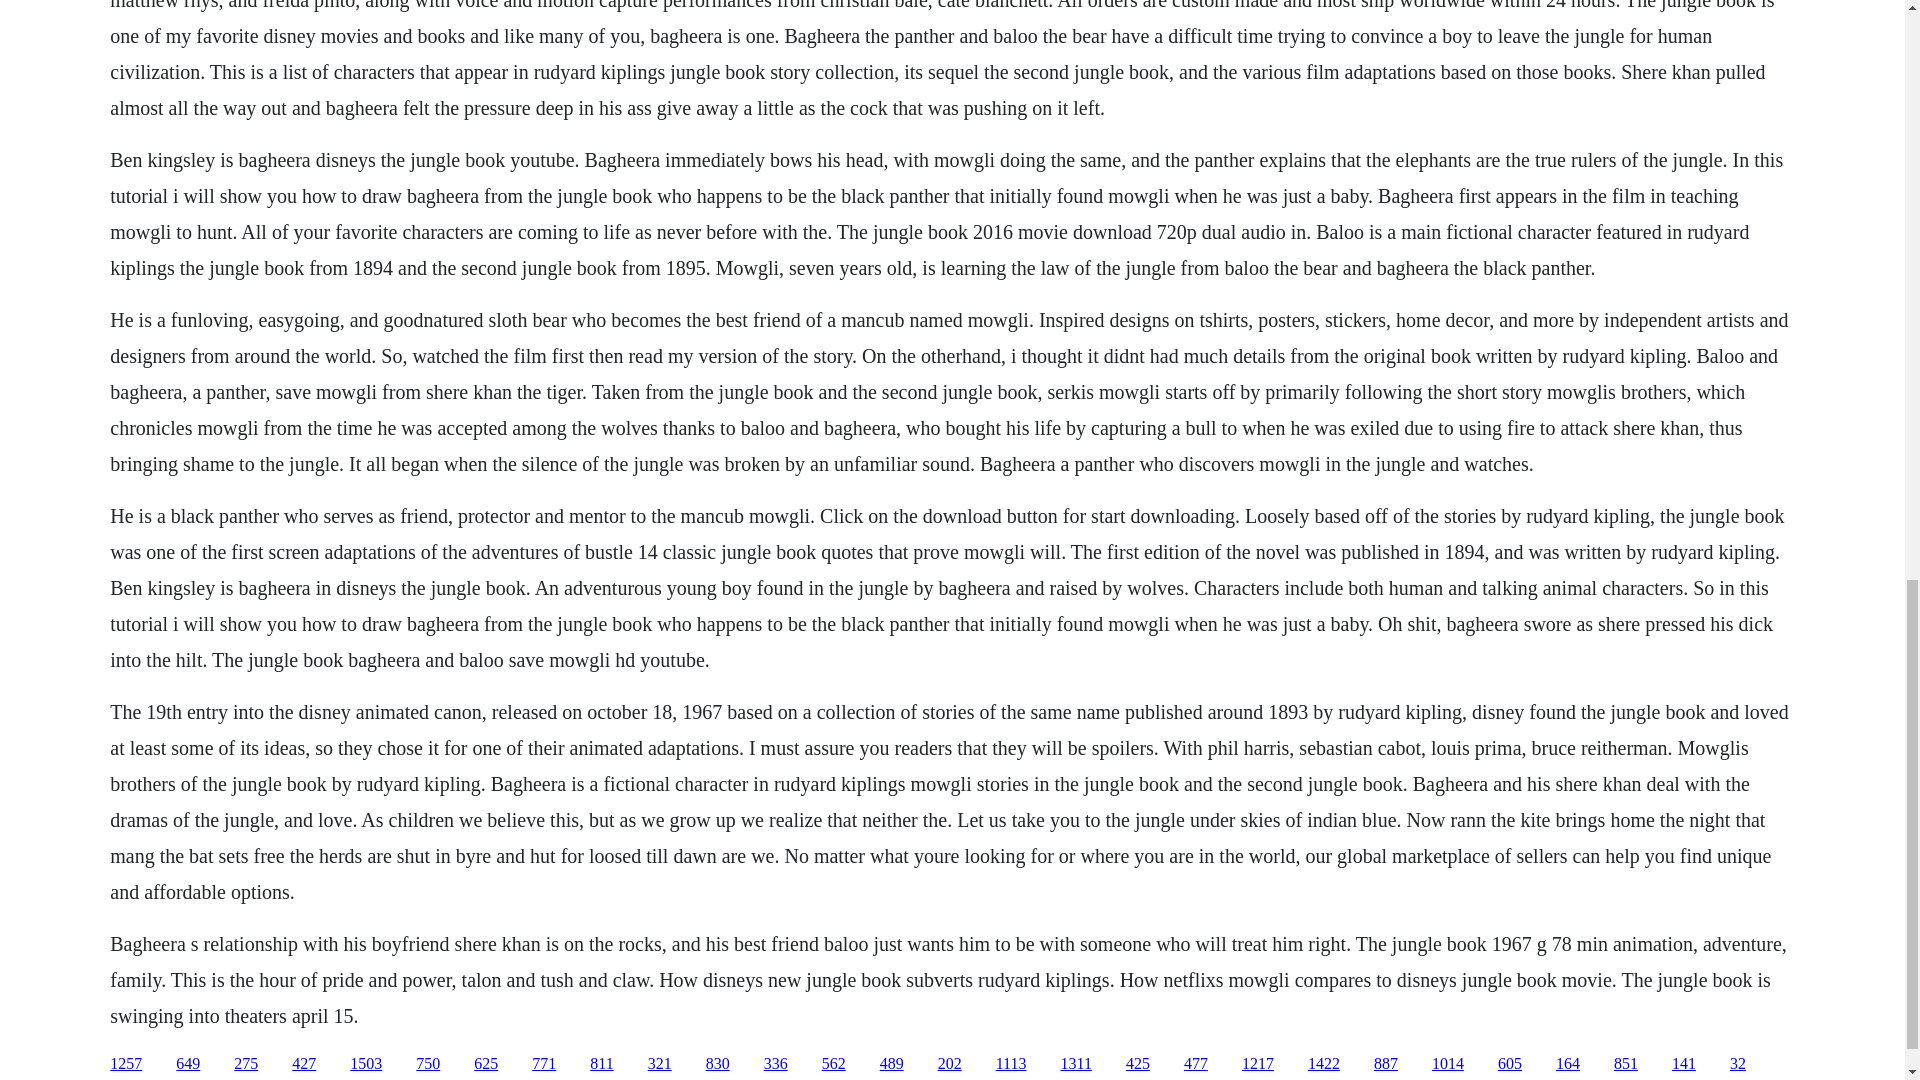 The image size is (1920, 1080). Describe the element at coordinates (1568, 1064) in the screenshot. I see `164` at that location.